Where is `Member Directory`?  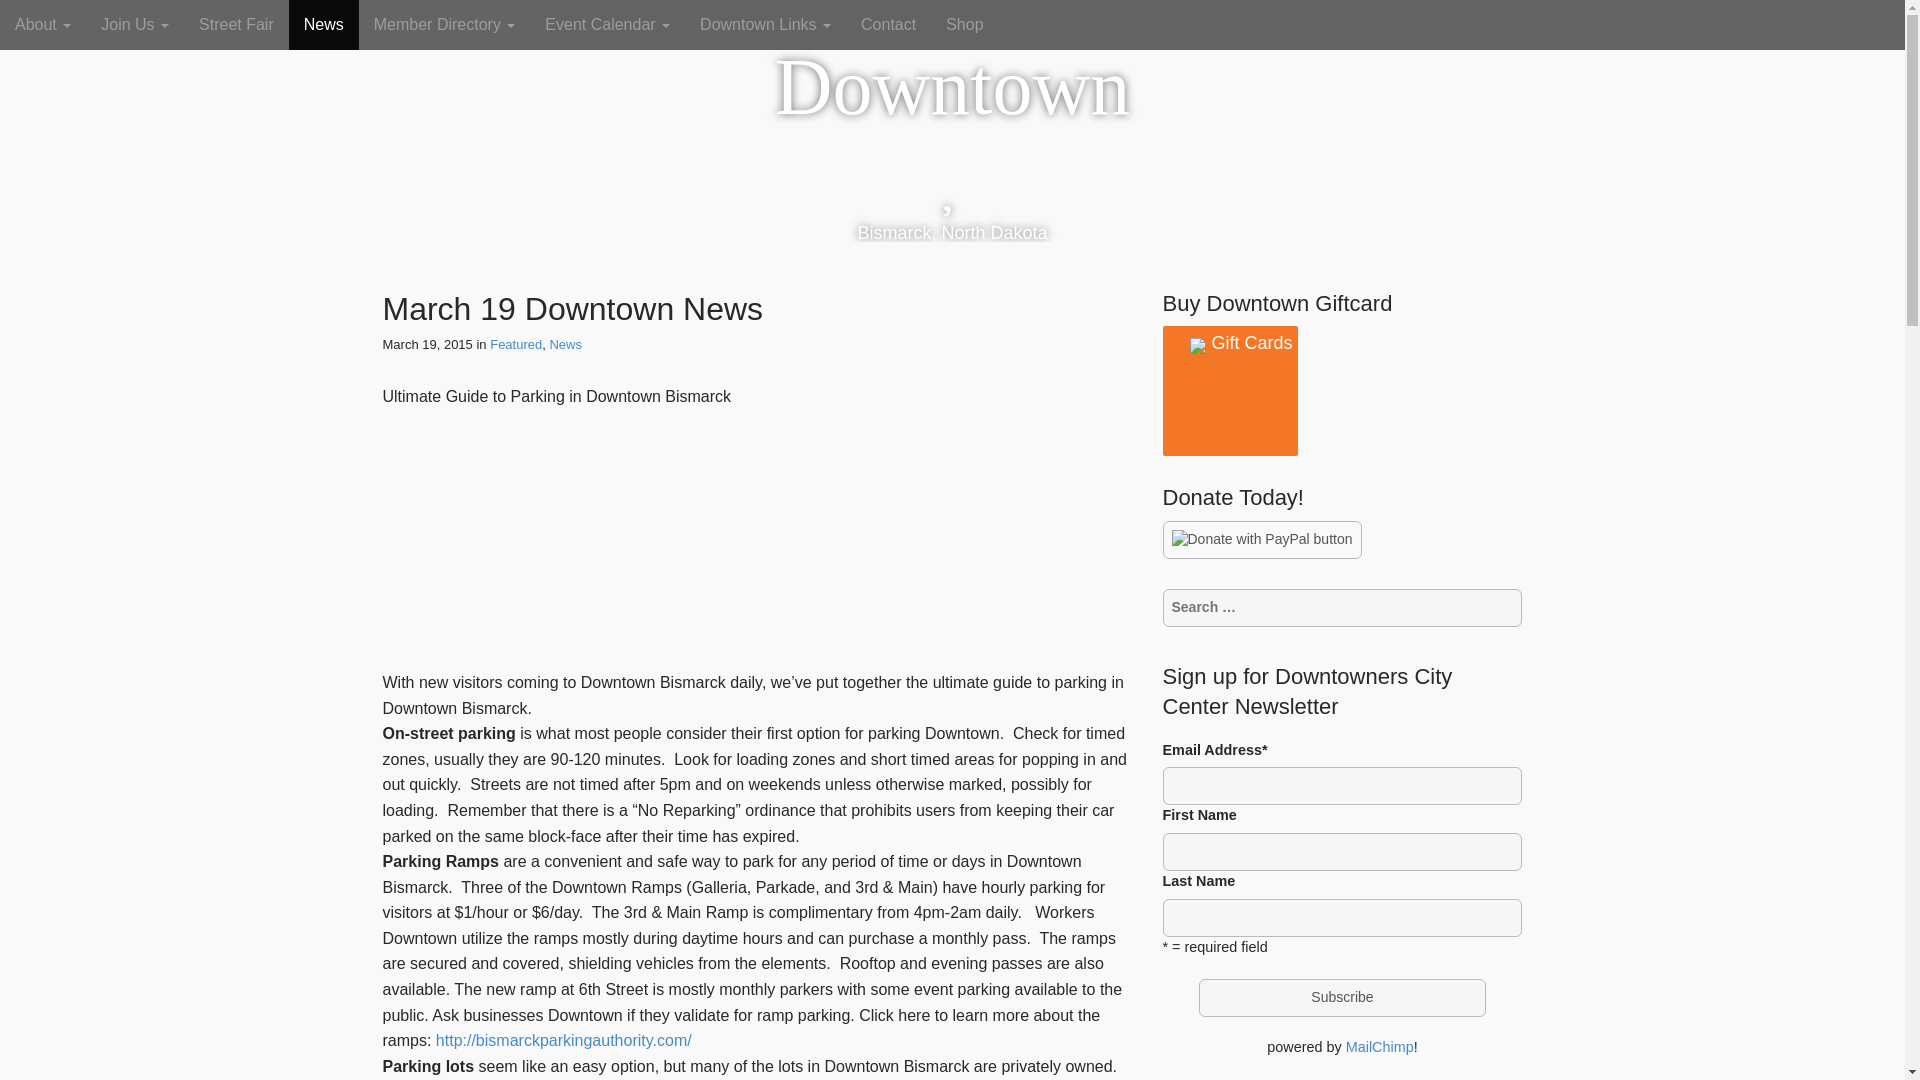
Member Directory is located at coordinates (445, 24).